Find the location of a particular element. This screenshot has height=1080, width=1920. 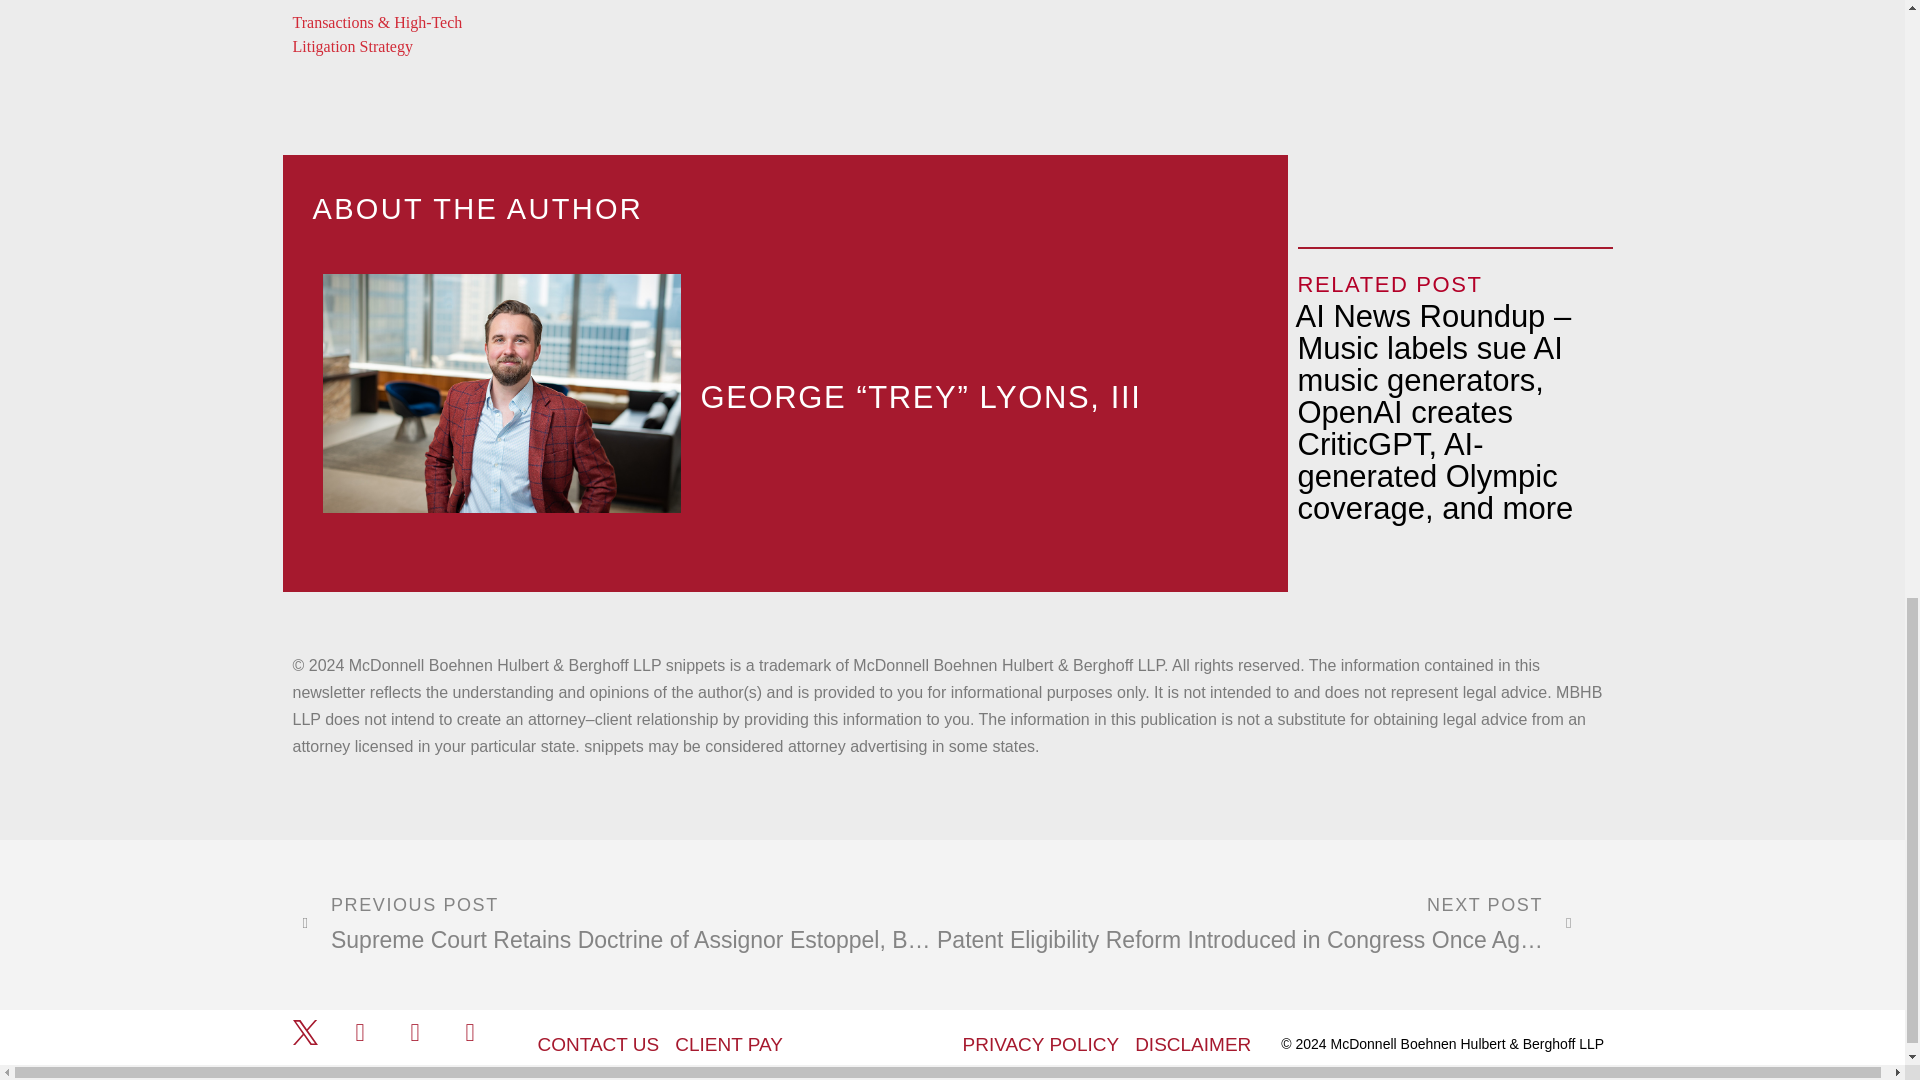

DISCLAIMER is located at coordinates (1192, 1044).